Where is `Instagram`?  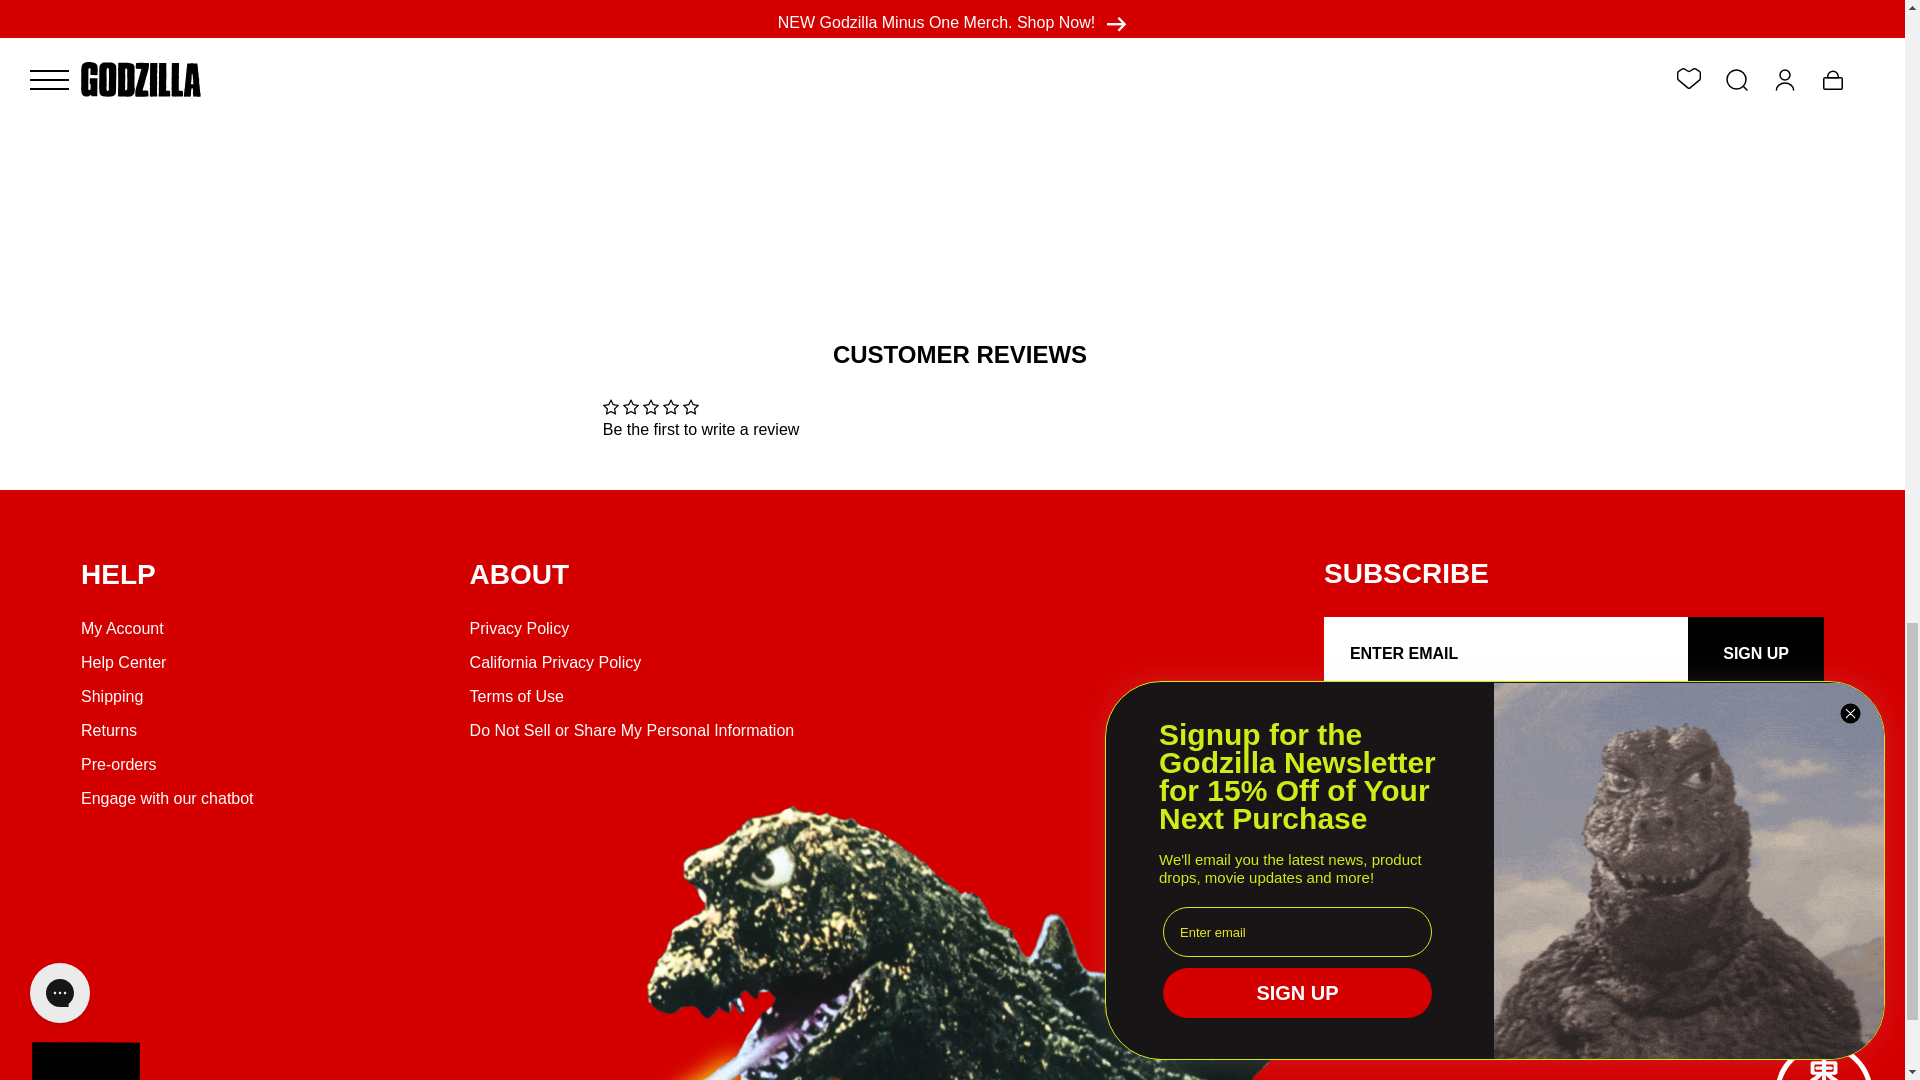
Instagram is located at coordinates (1384, 728).